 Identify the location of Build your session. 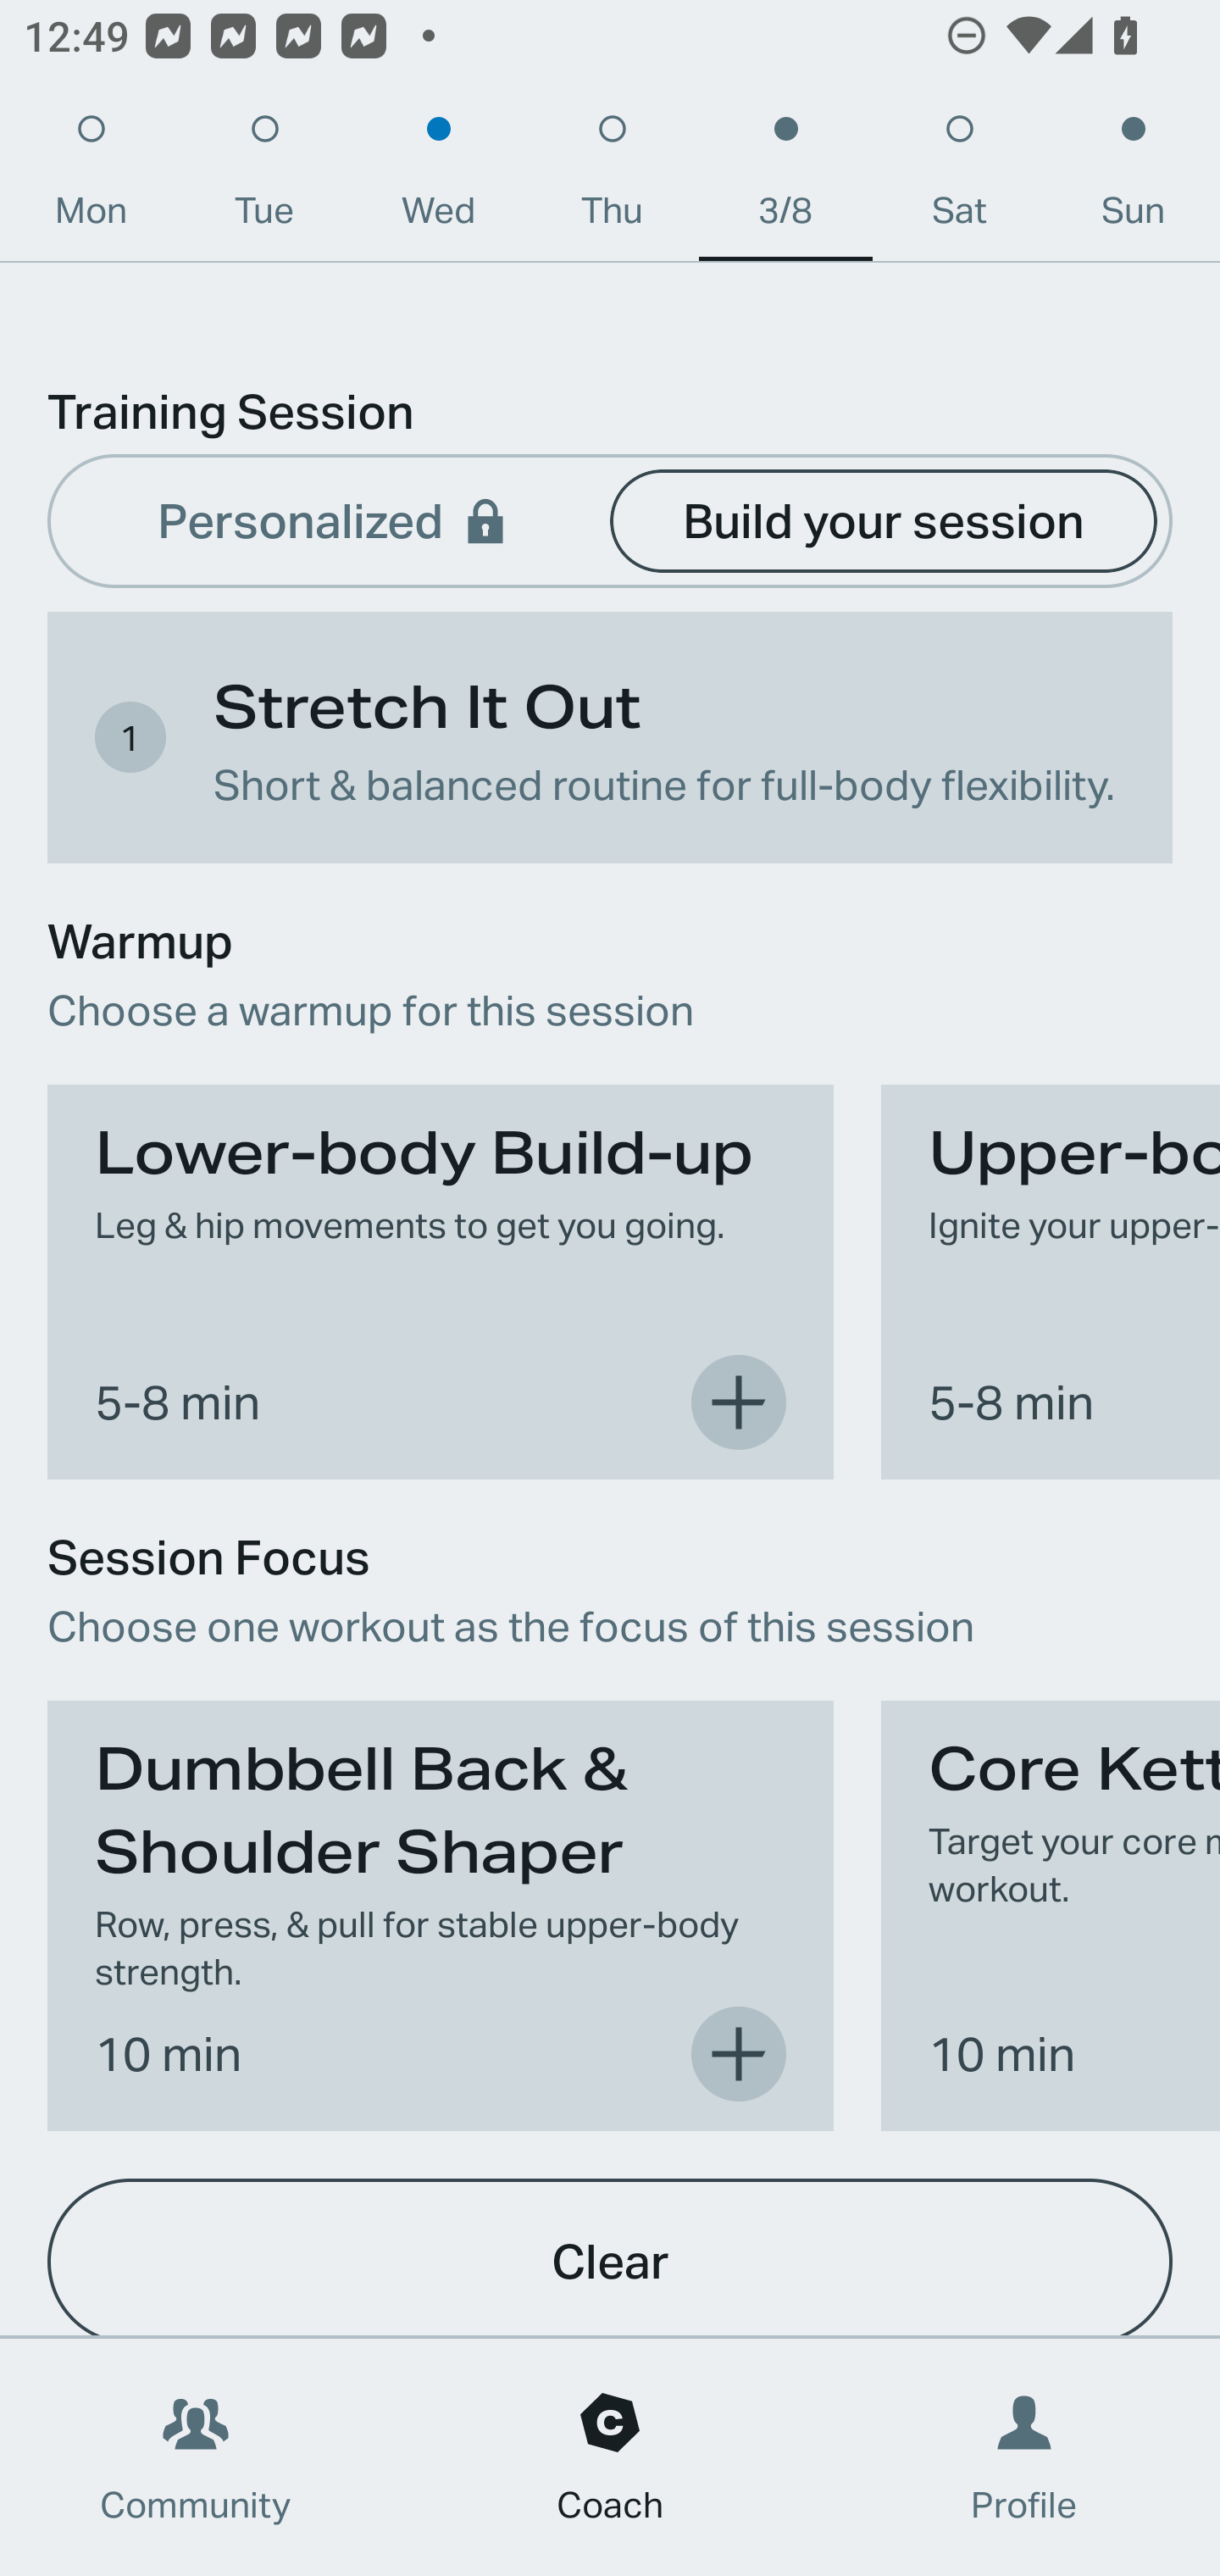
(884, 519).